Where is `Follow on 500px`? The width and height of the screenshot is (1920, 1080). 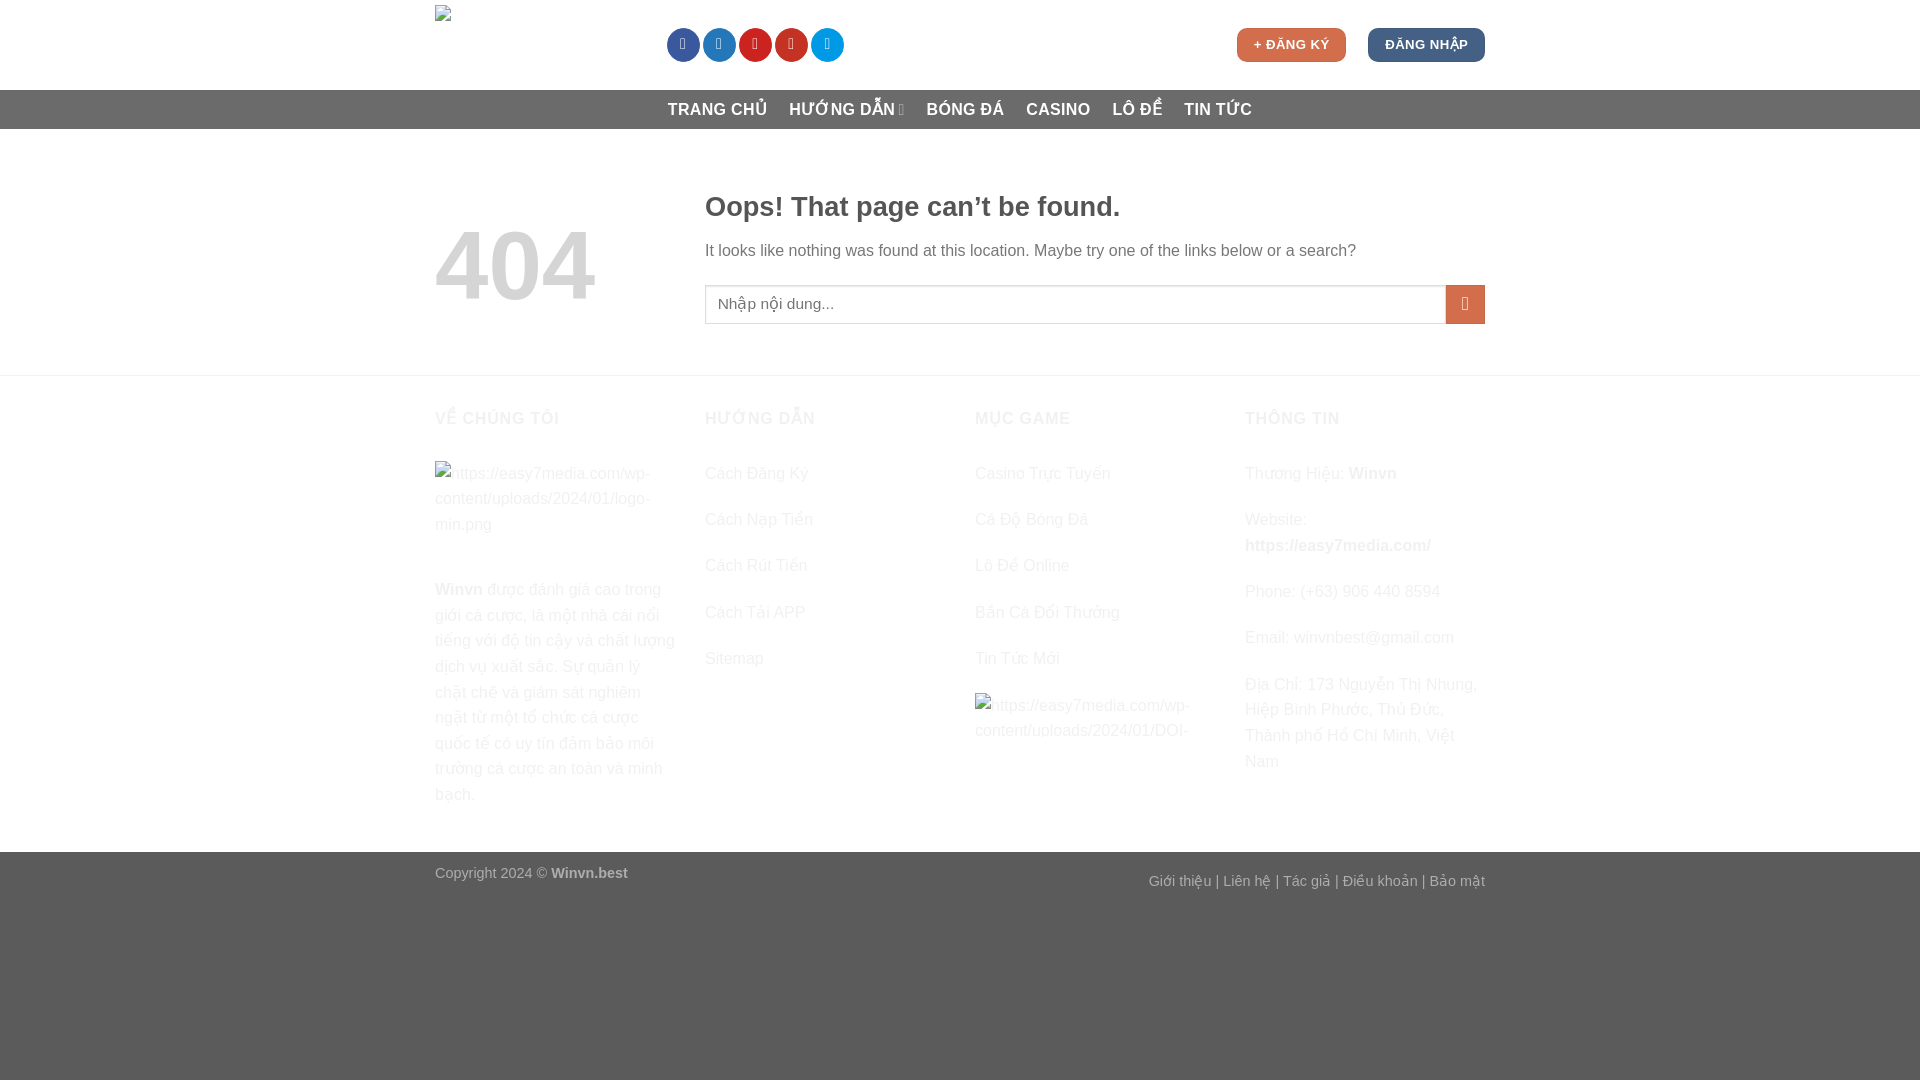 Follow on 500px is located at coordinates (827, 44).